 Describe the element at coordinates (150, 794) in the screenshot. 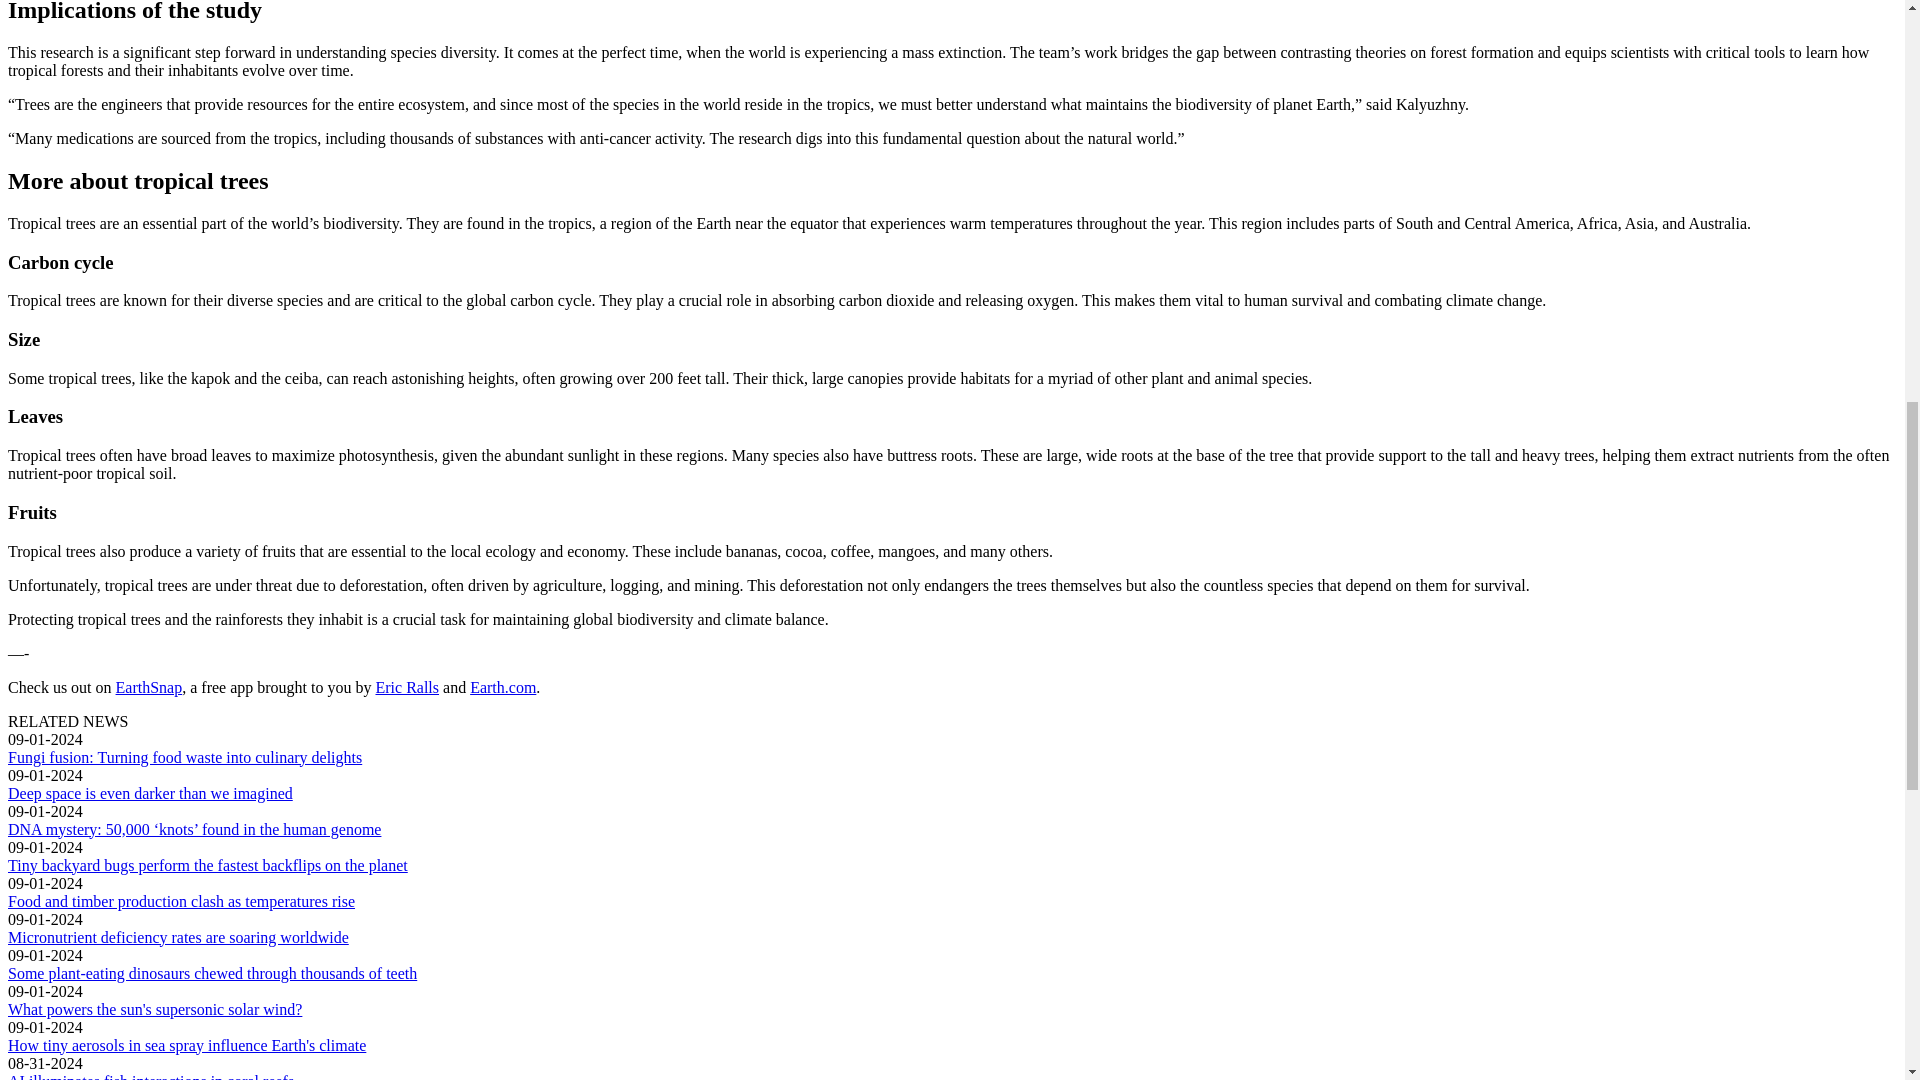

I see `Deep space is even darker than we imagined` at that location.